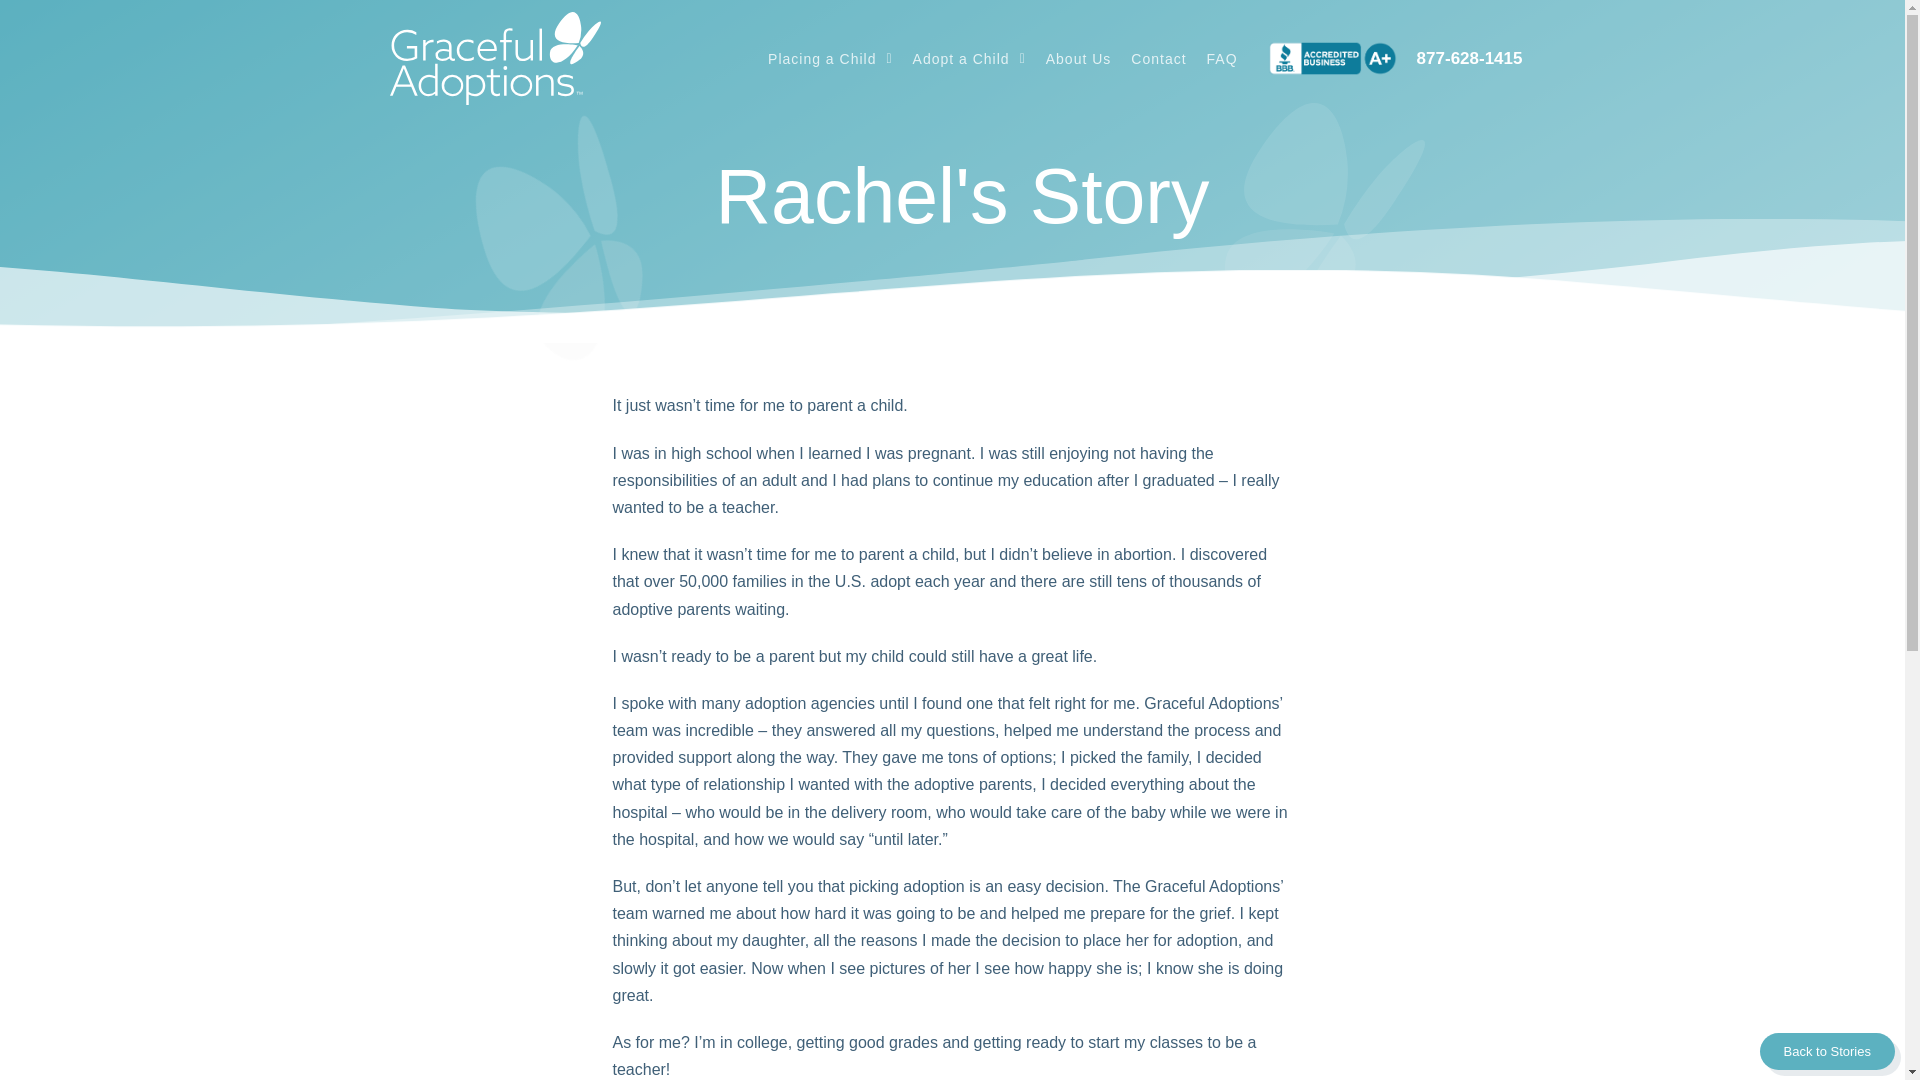 Image resolution: width=1920 pixels, height=1080 pixels. What do you see at coordinates (1222, 58) in the screenshot?
I see `FAQ` at bounding box center [1222, 58].